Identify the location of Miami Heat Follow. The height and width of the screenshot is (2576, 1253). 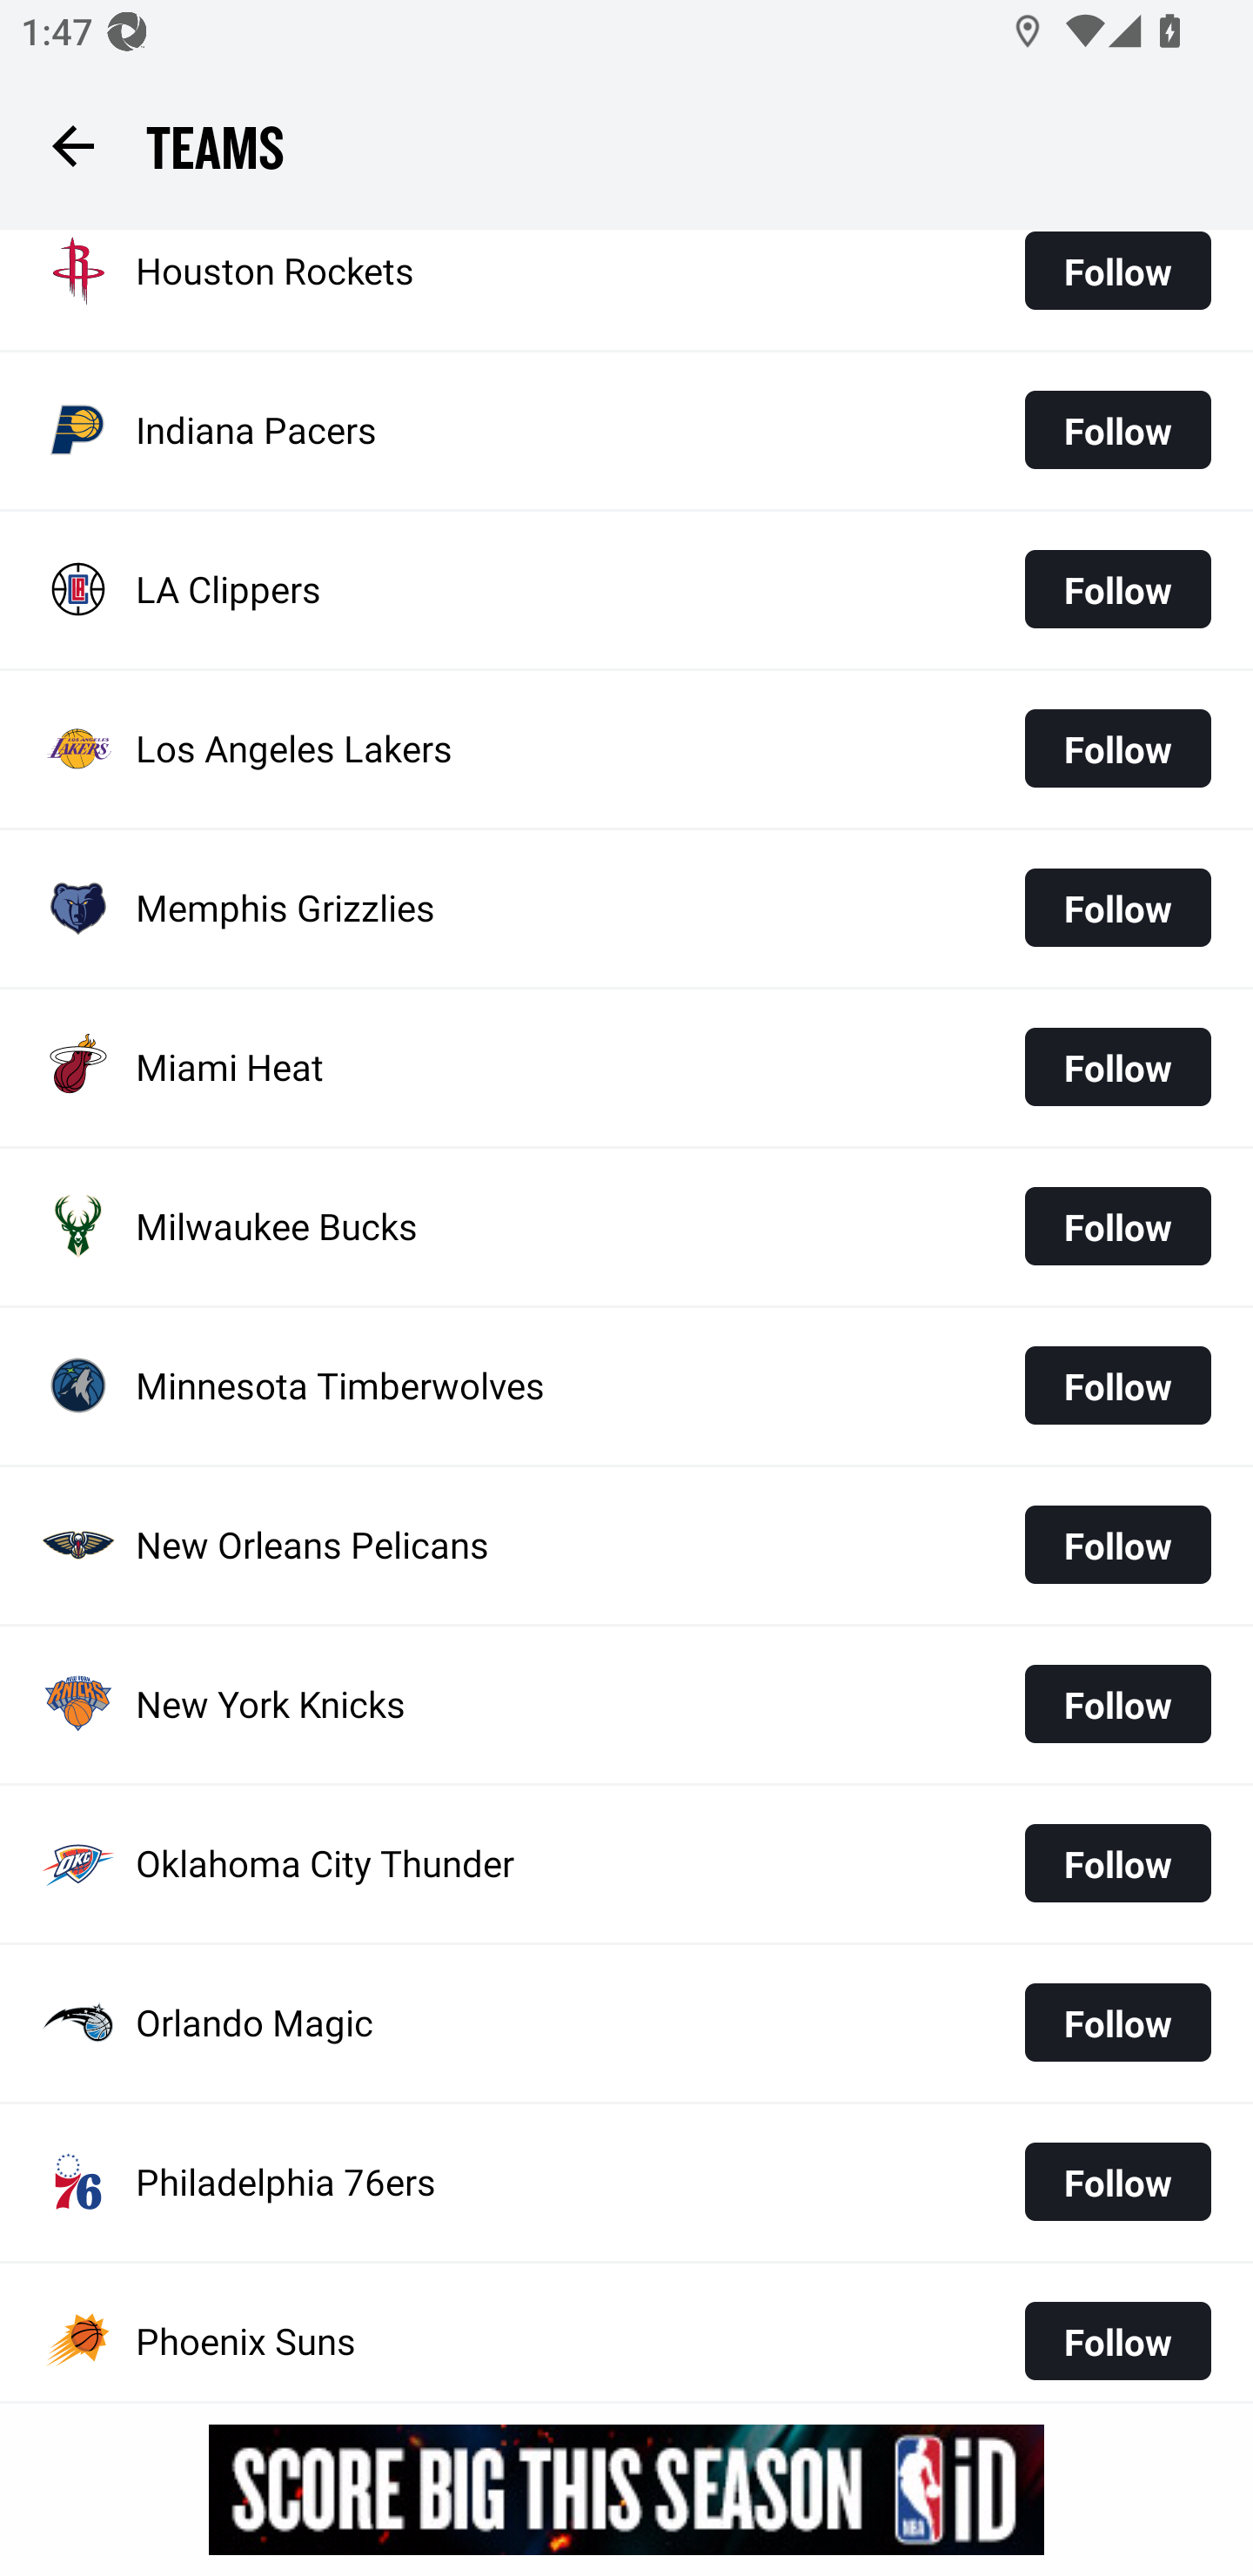
(626, 1067).